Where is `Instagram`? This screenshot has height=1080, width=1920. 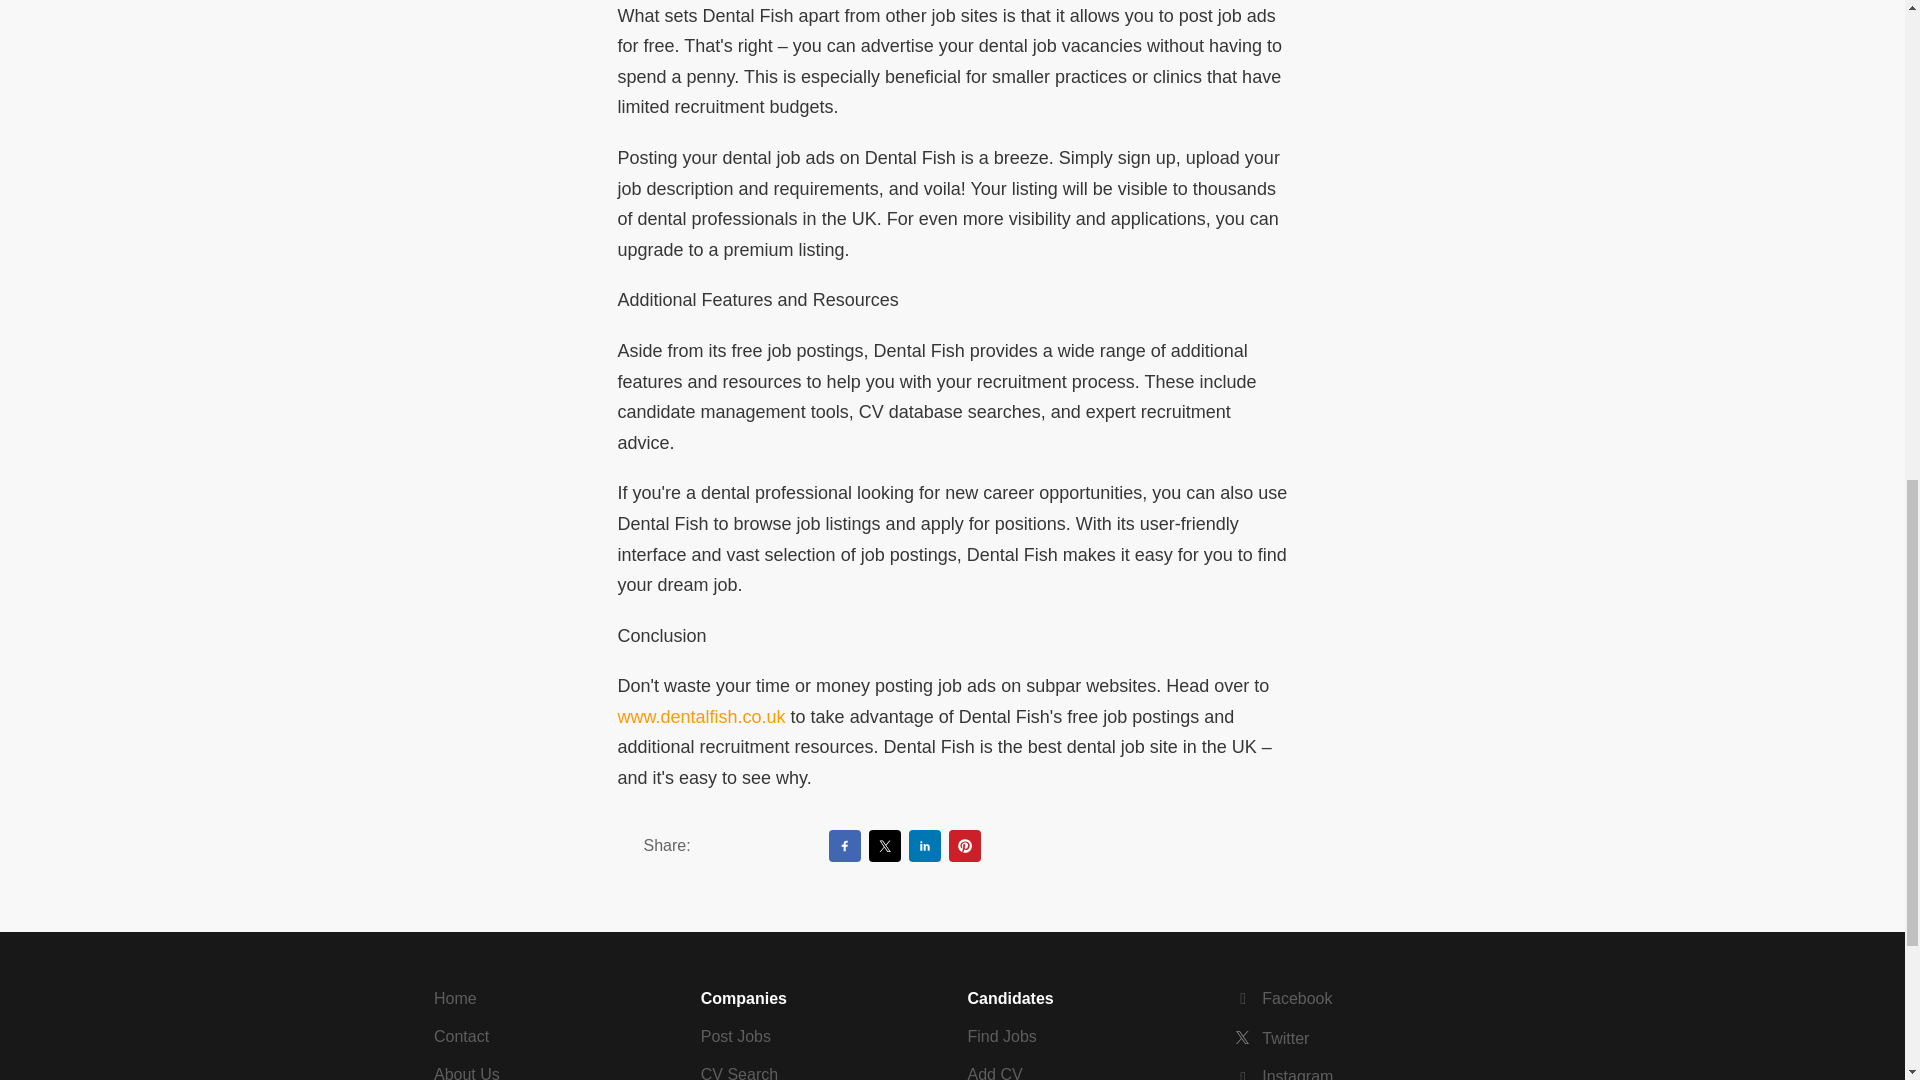 Instagram is located at coordinates (1283, 1074).